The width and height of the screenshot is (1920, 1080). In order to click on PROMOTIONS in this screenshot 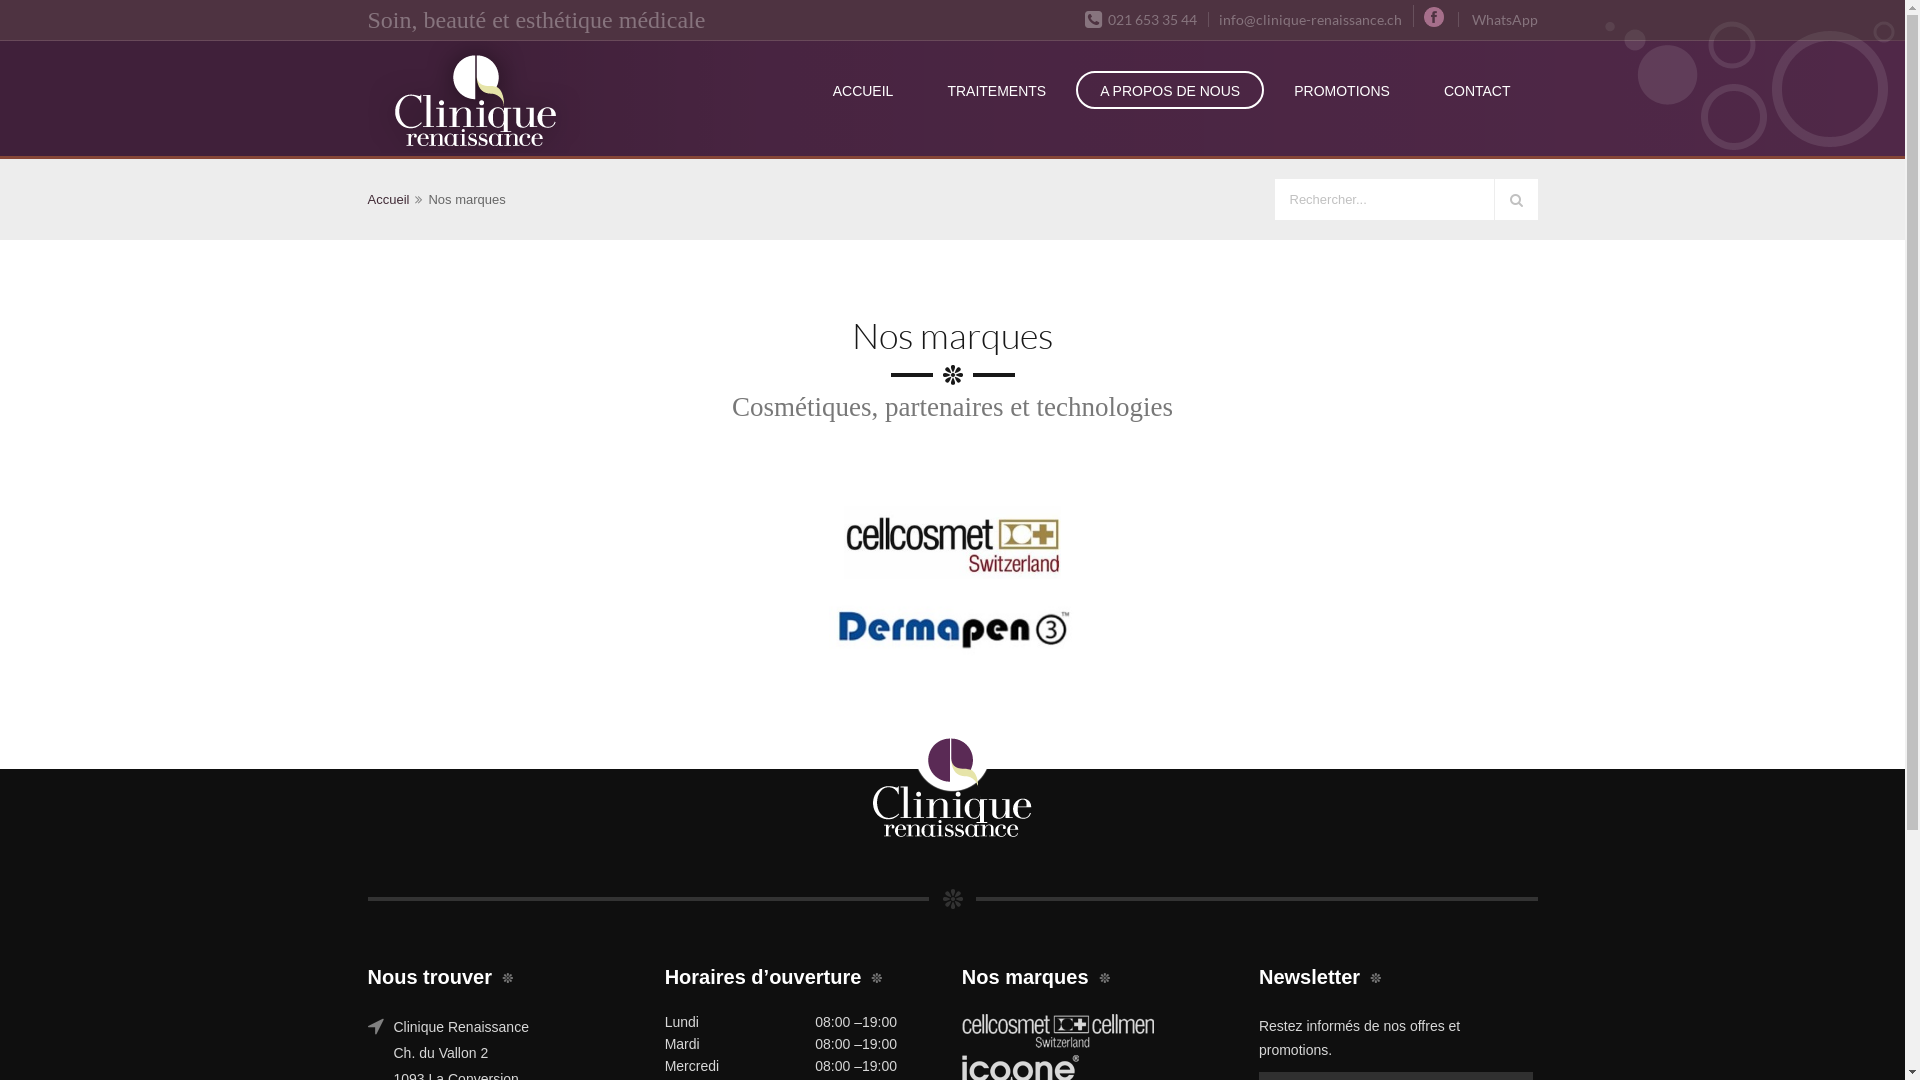, I will do `click(1342, 90)`.